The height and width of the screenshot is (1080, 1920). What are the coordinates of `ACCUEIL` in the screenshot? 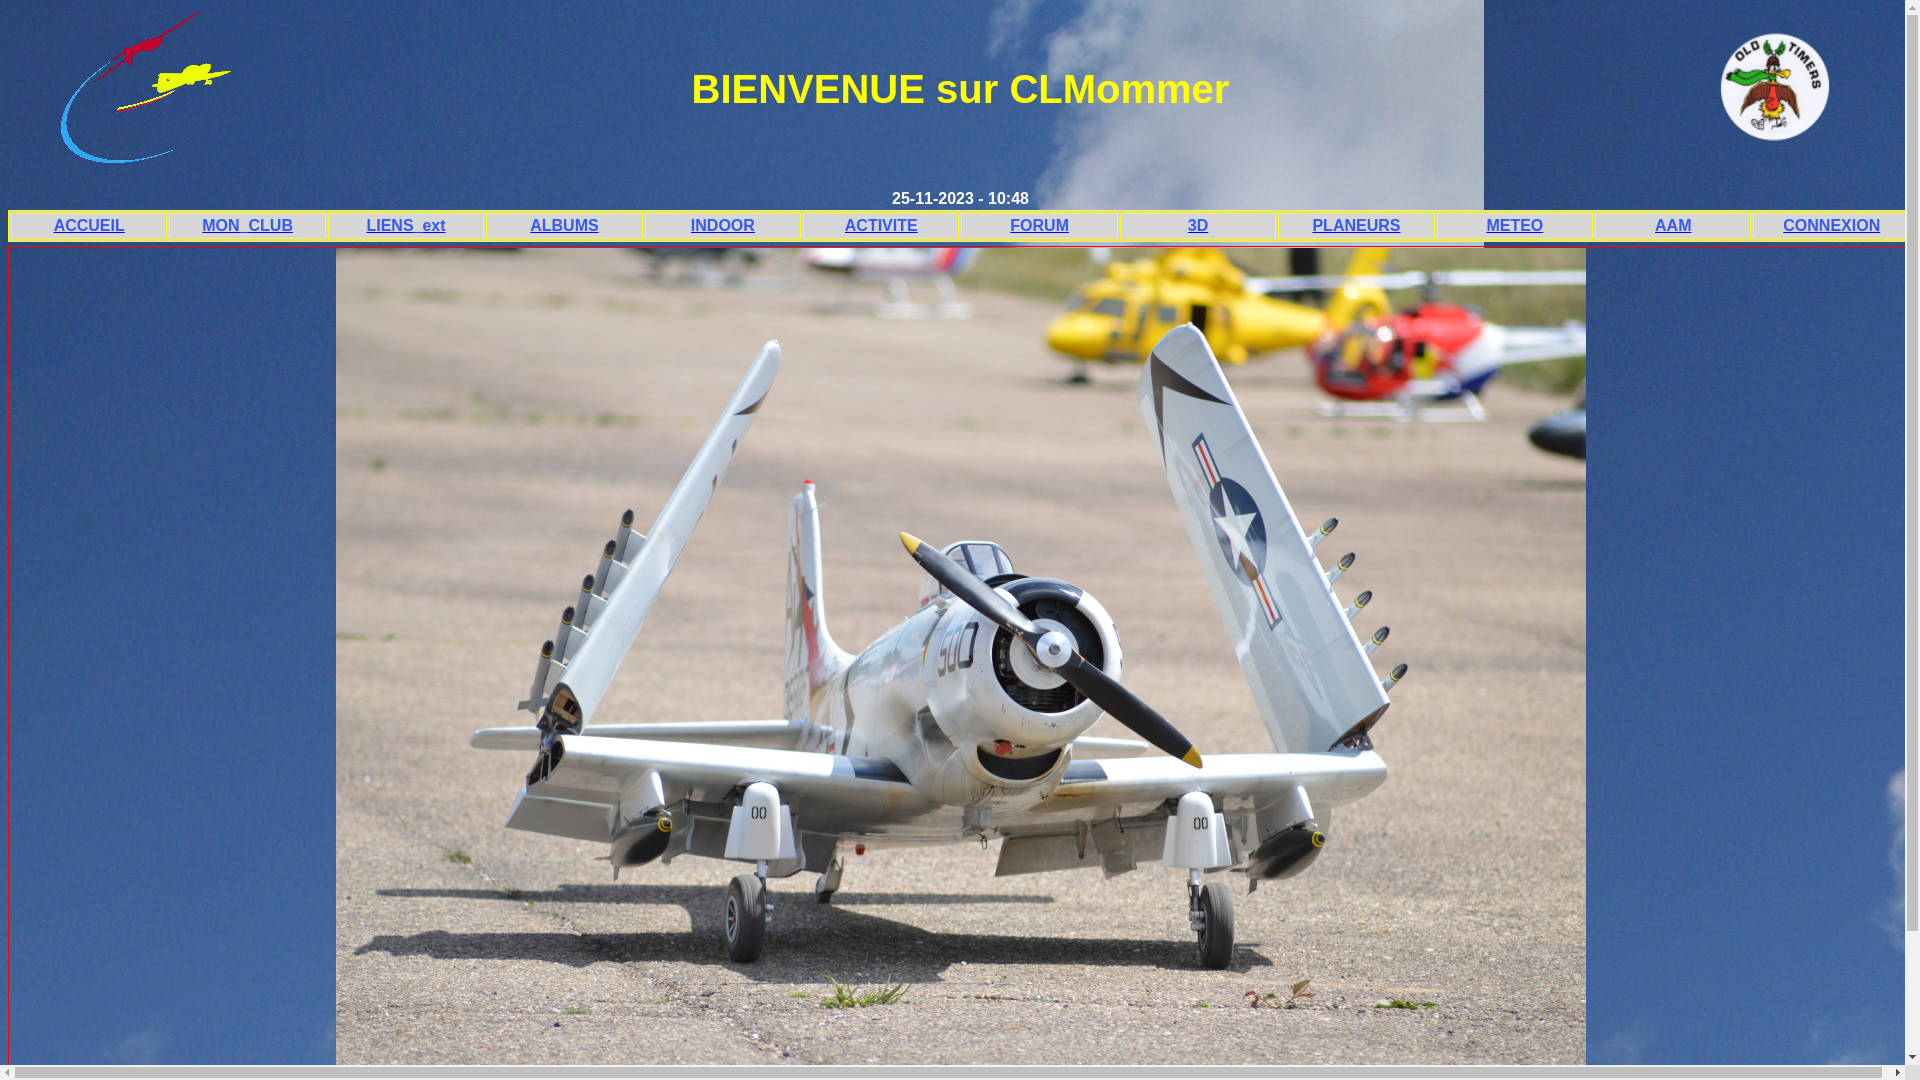 It's located at (89, 226).